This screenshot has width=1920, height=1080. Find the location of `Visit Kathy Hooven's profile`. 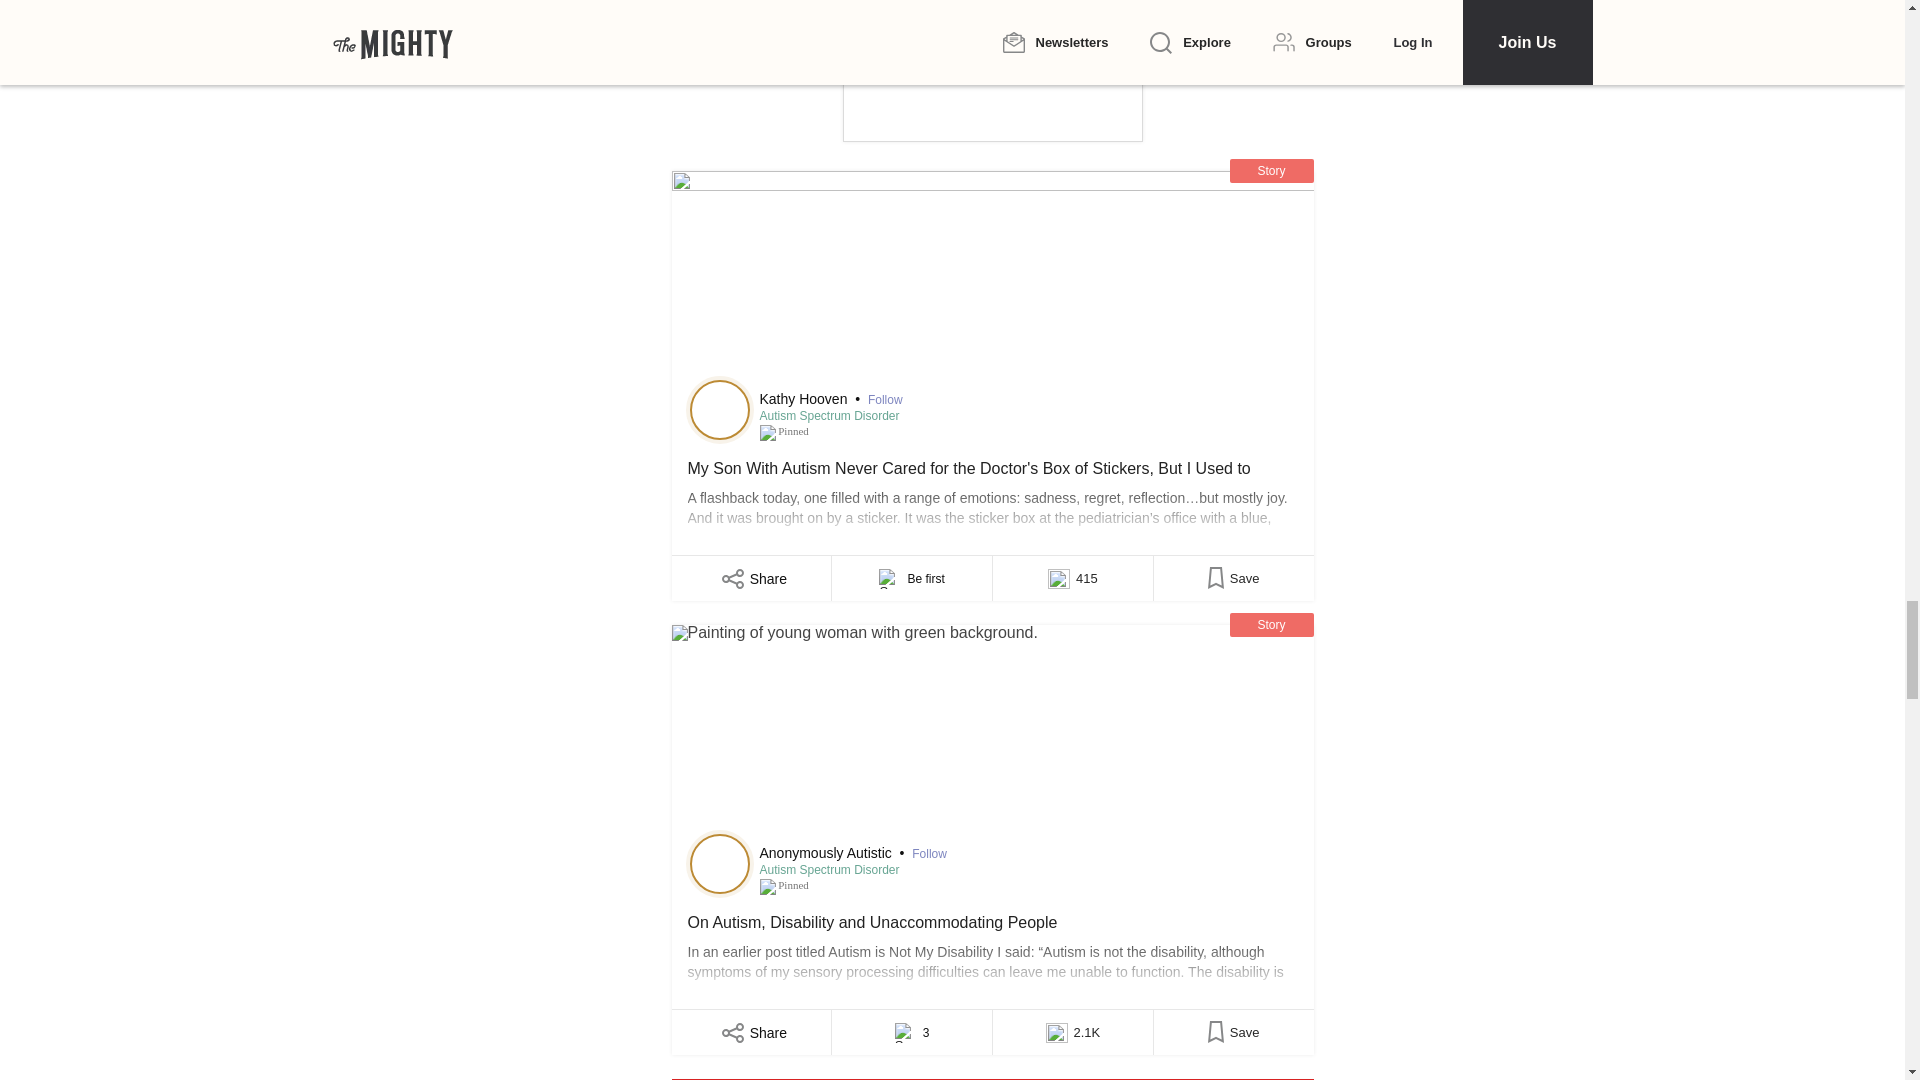

Visit Kathy Hooven's profile is located at coordinates (720, 410).